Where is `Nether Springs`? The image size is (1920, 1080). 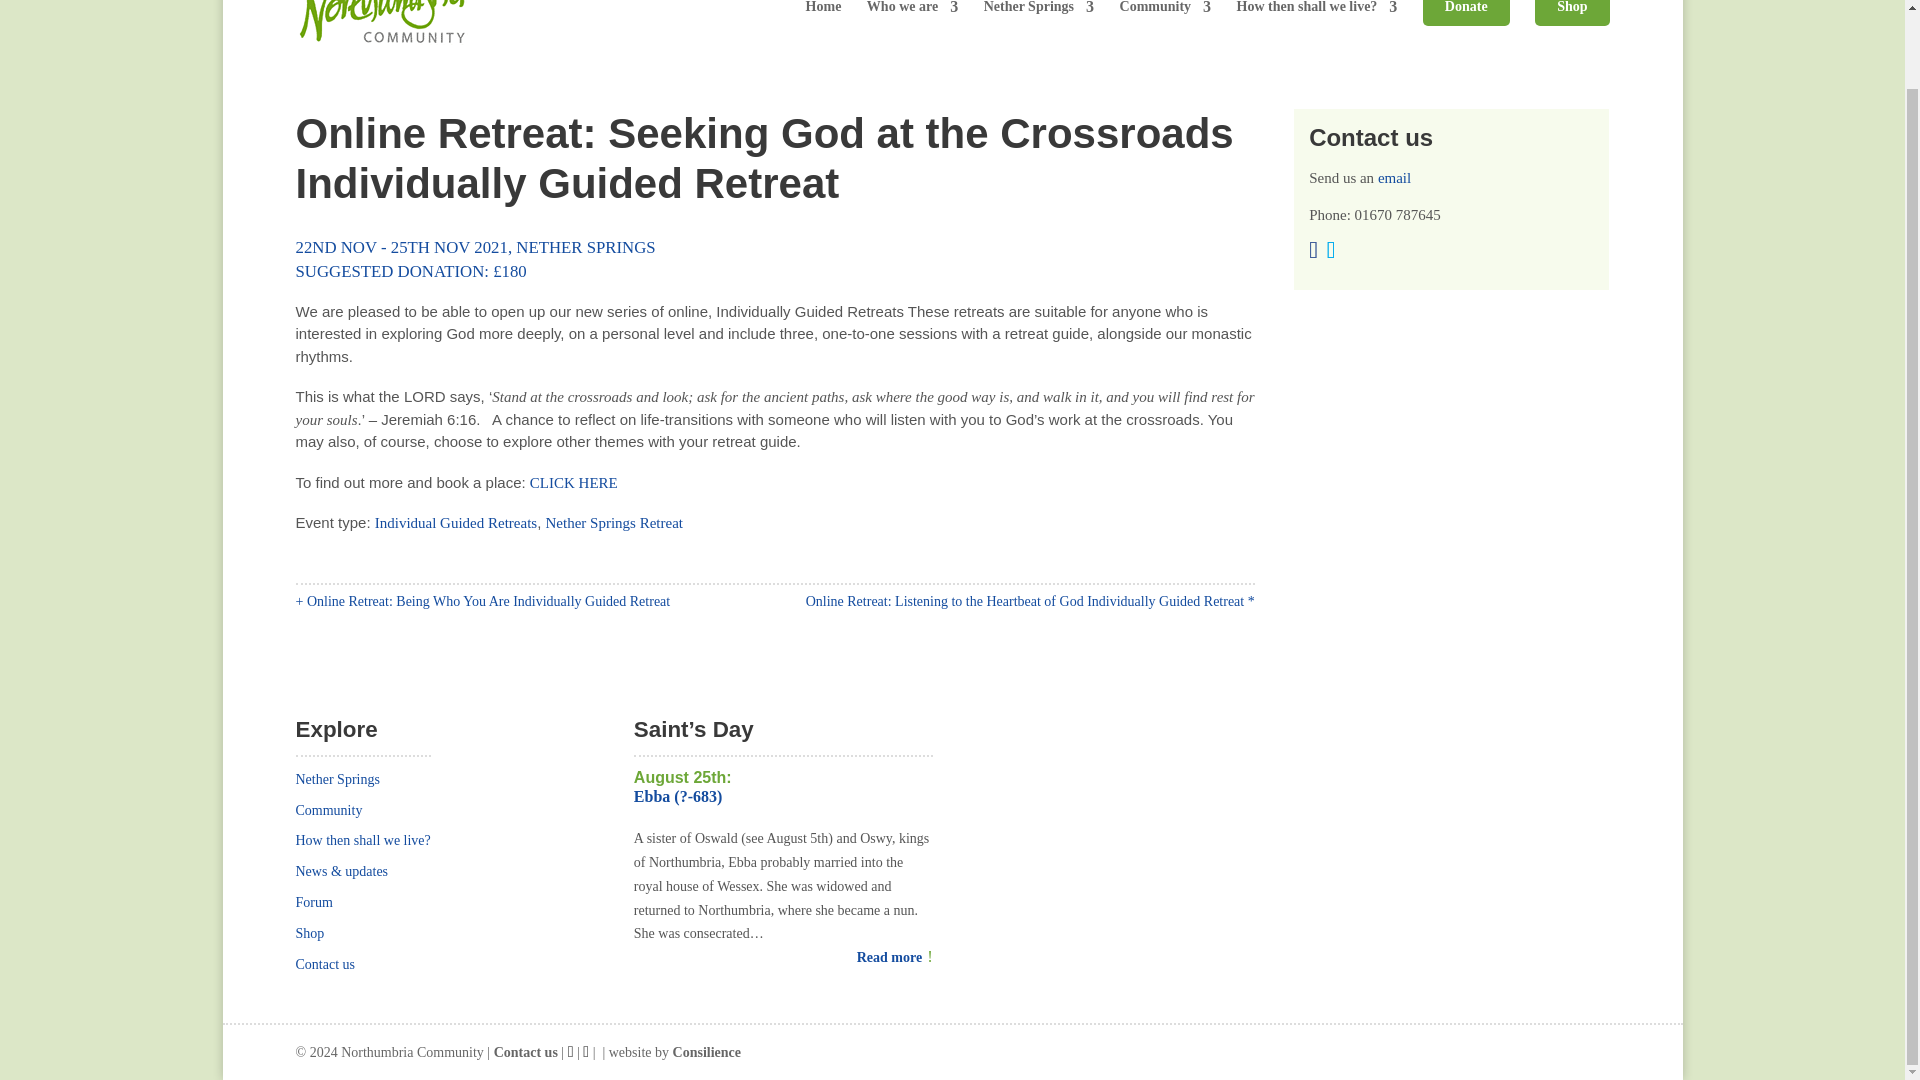
Nether Springs is located at coordinates (1038, 12).